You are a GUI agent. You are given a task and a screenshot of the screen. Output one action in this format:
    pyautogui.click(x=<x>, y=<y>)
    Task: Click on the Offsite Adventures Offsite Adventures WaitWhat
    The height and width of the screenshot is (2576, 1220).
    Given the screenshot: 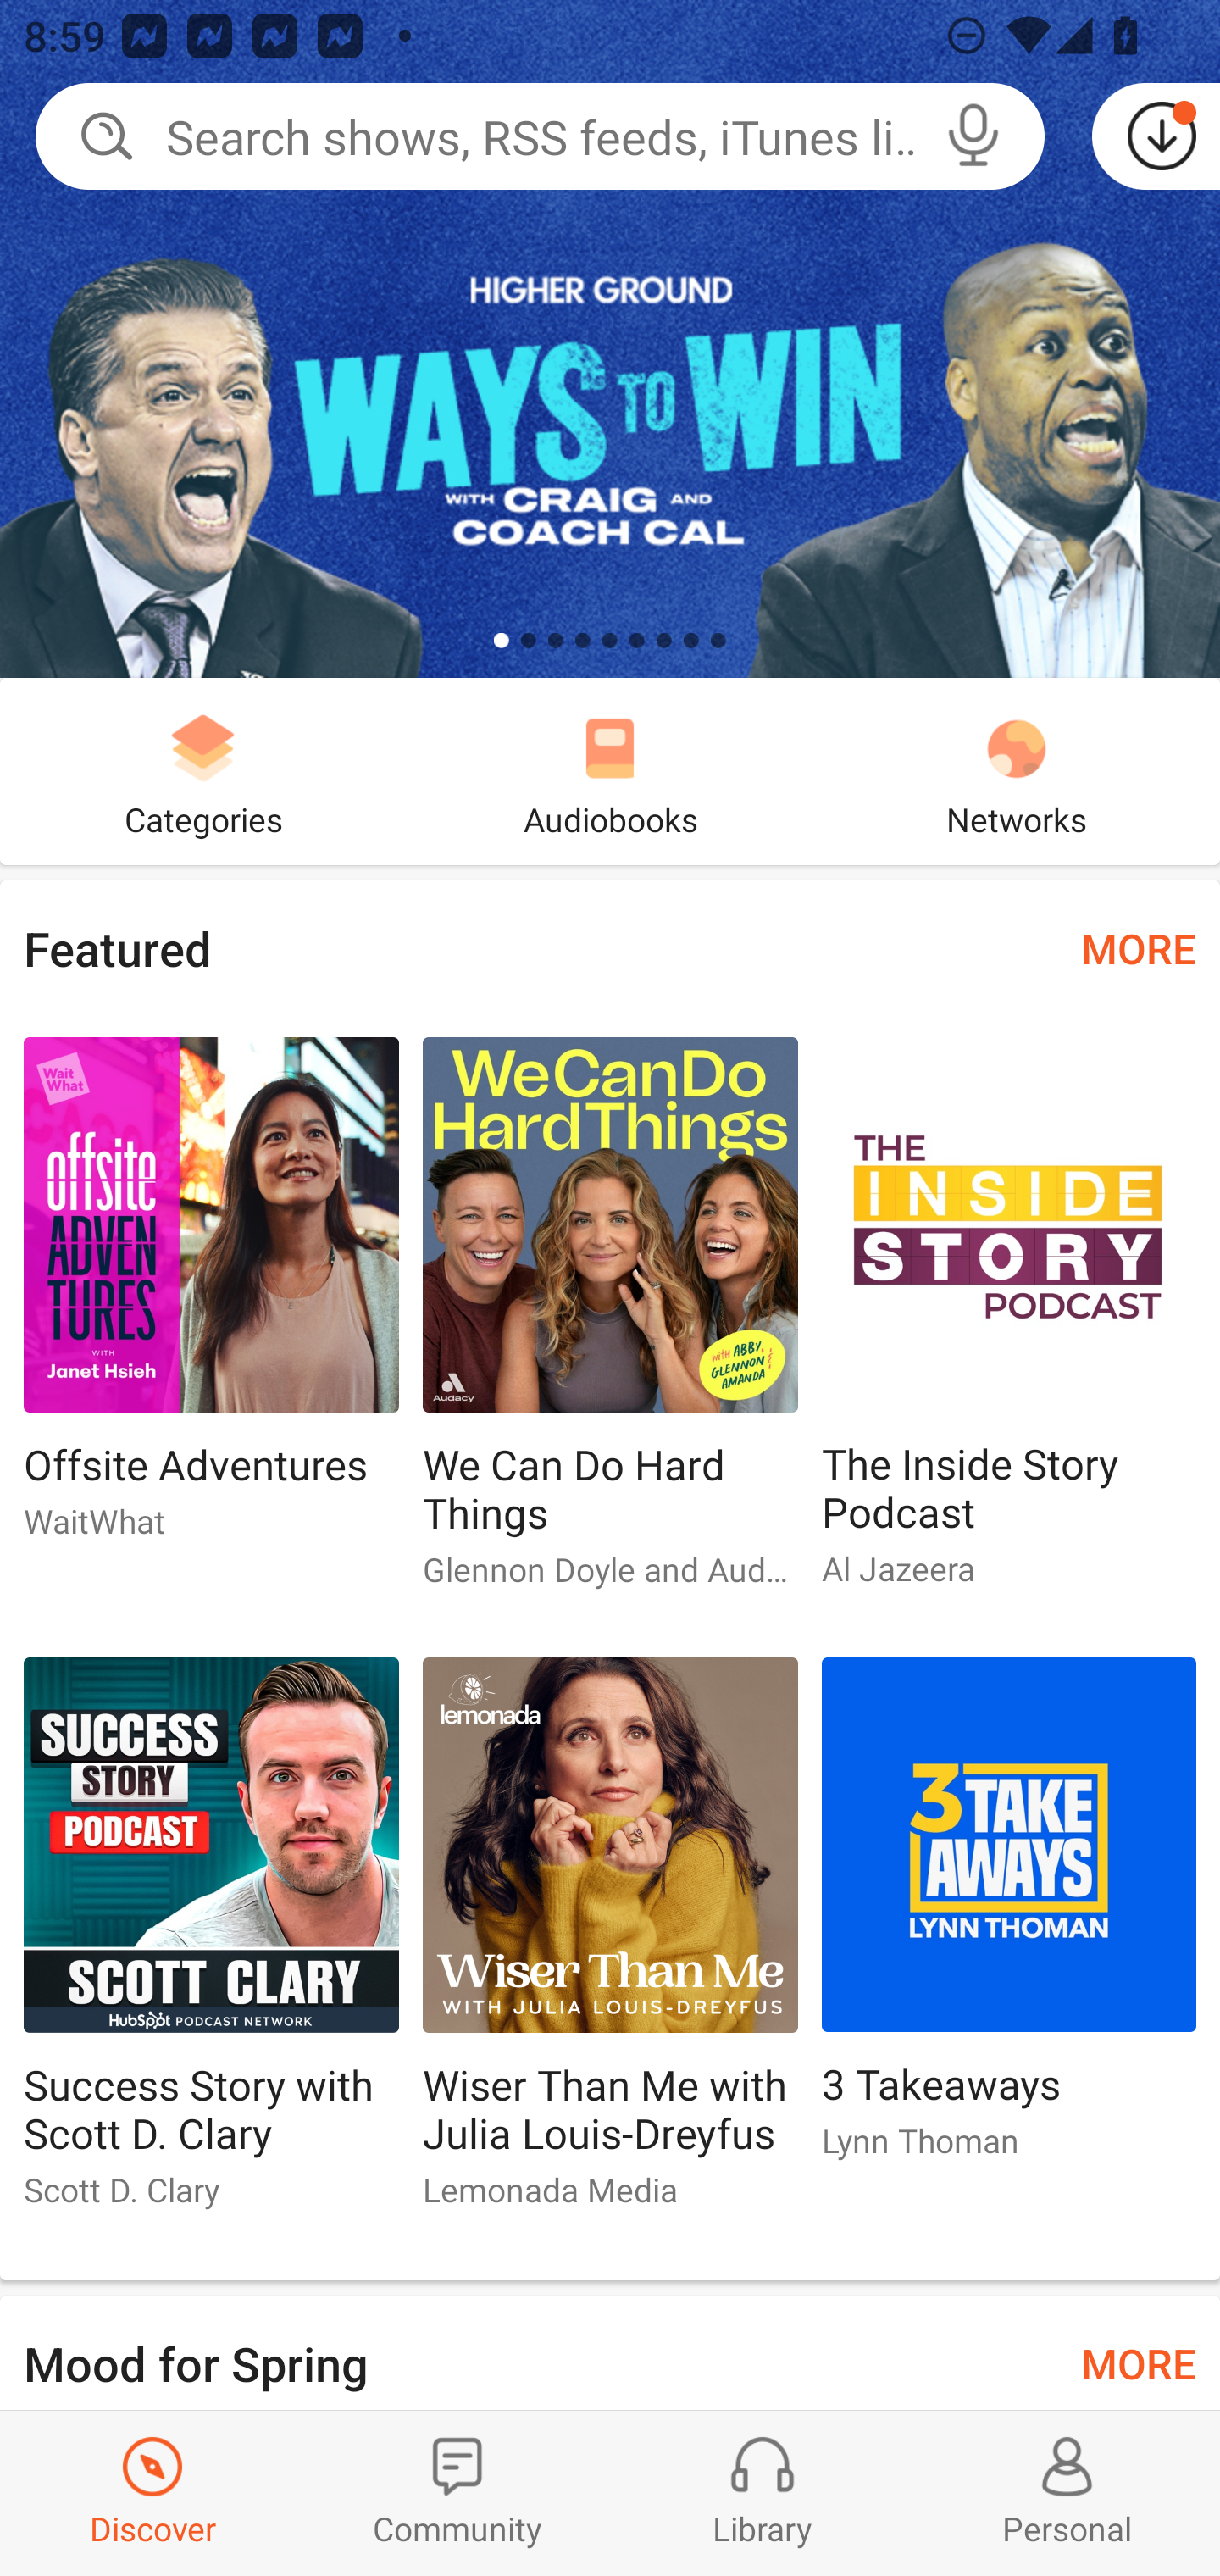 What is the action you would take?
    pyautogui.click(x=210, y=1302)
    